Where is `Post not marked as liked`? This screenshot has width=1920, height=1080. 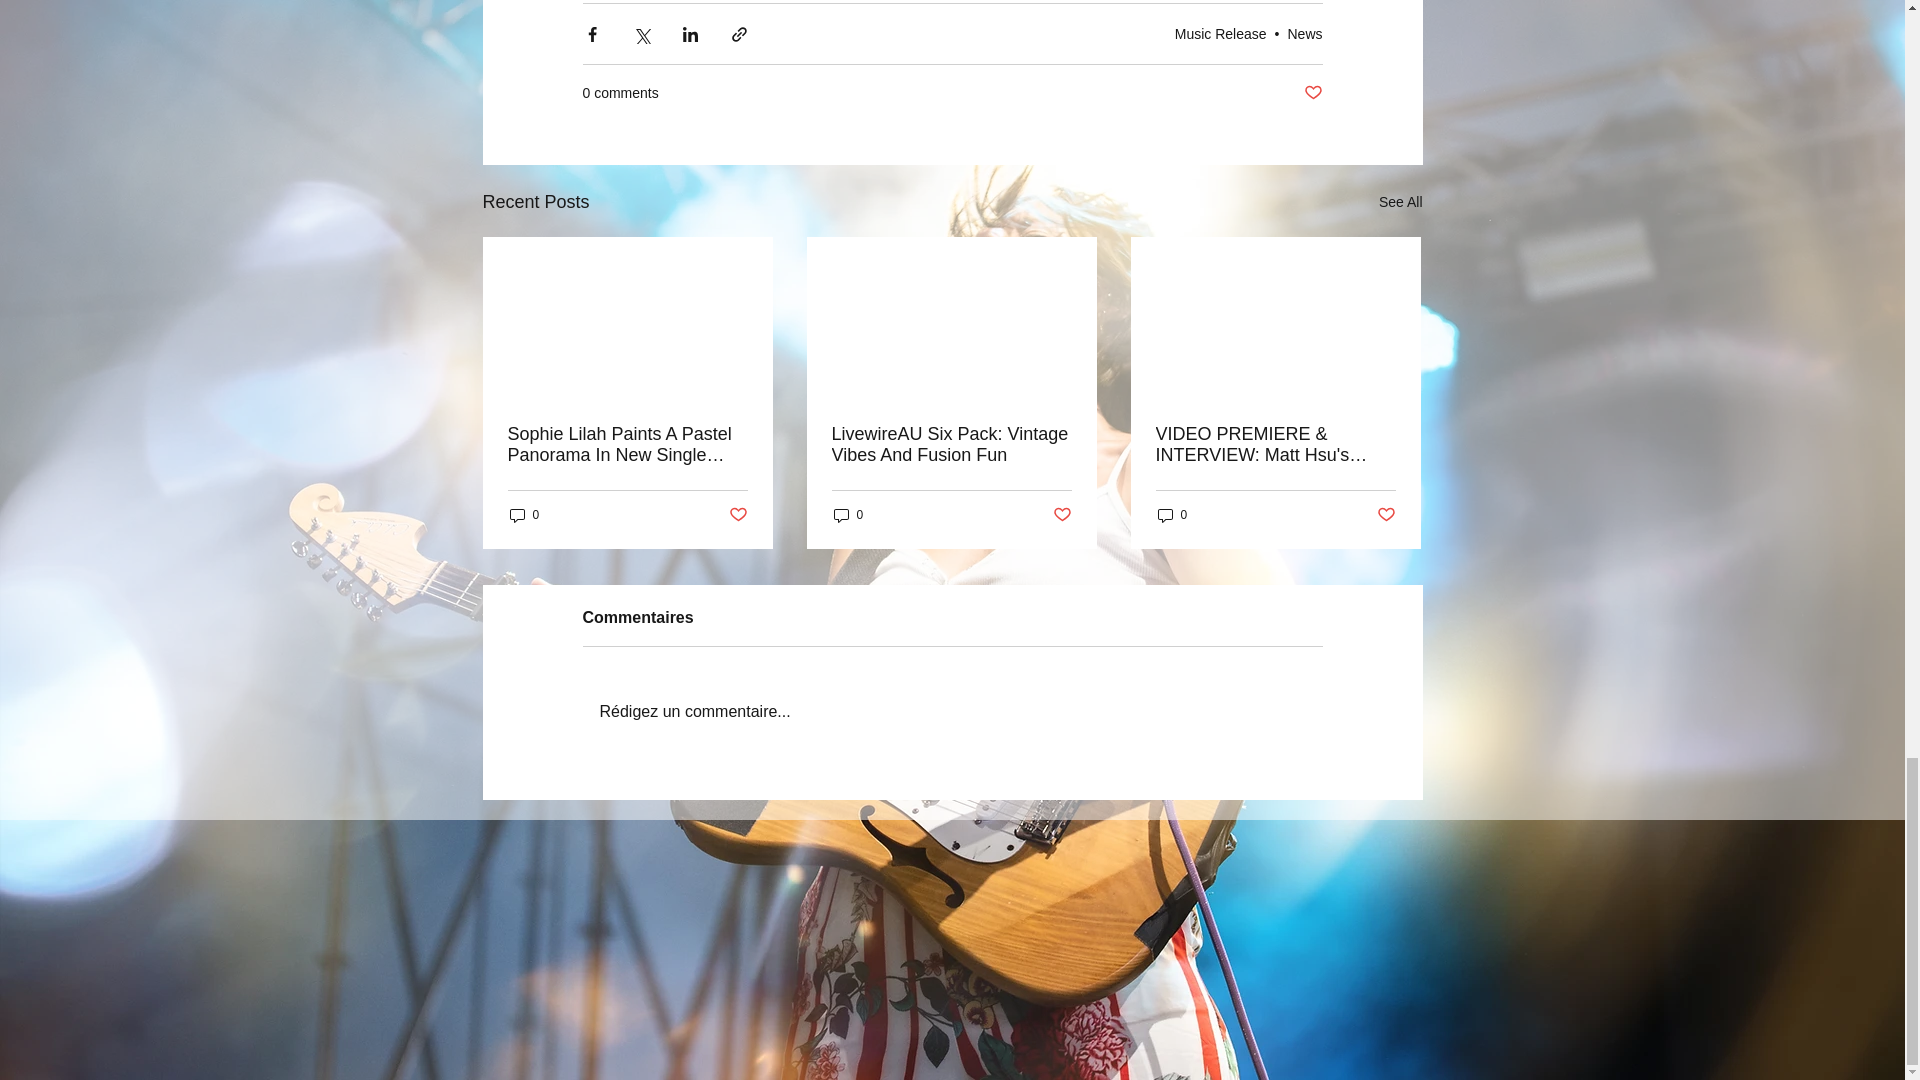 Post not marked as liked is located at coordinates (1062, 515).